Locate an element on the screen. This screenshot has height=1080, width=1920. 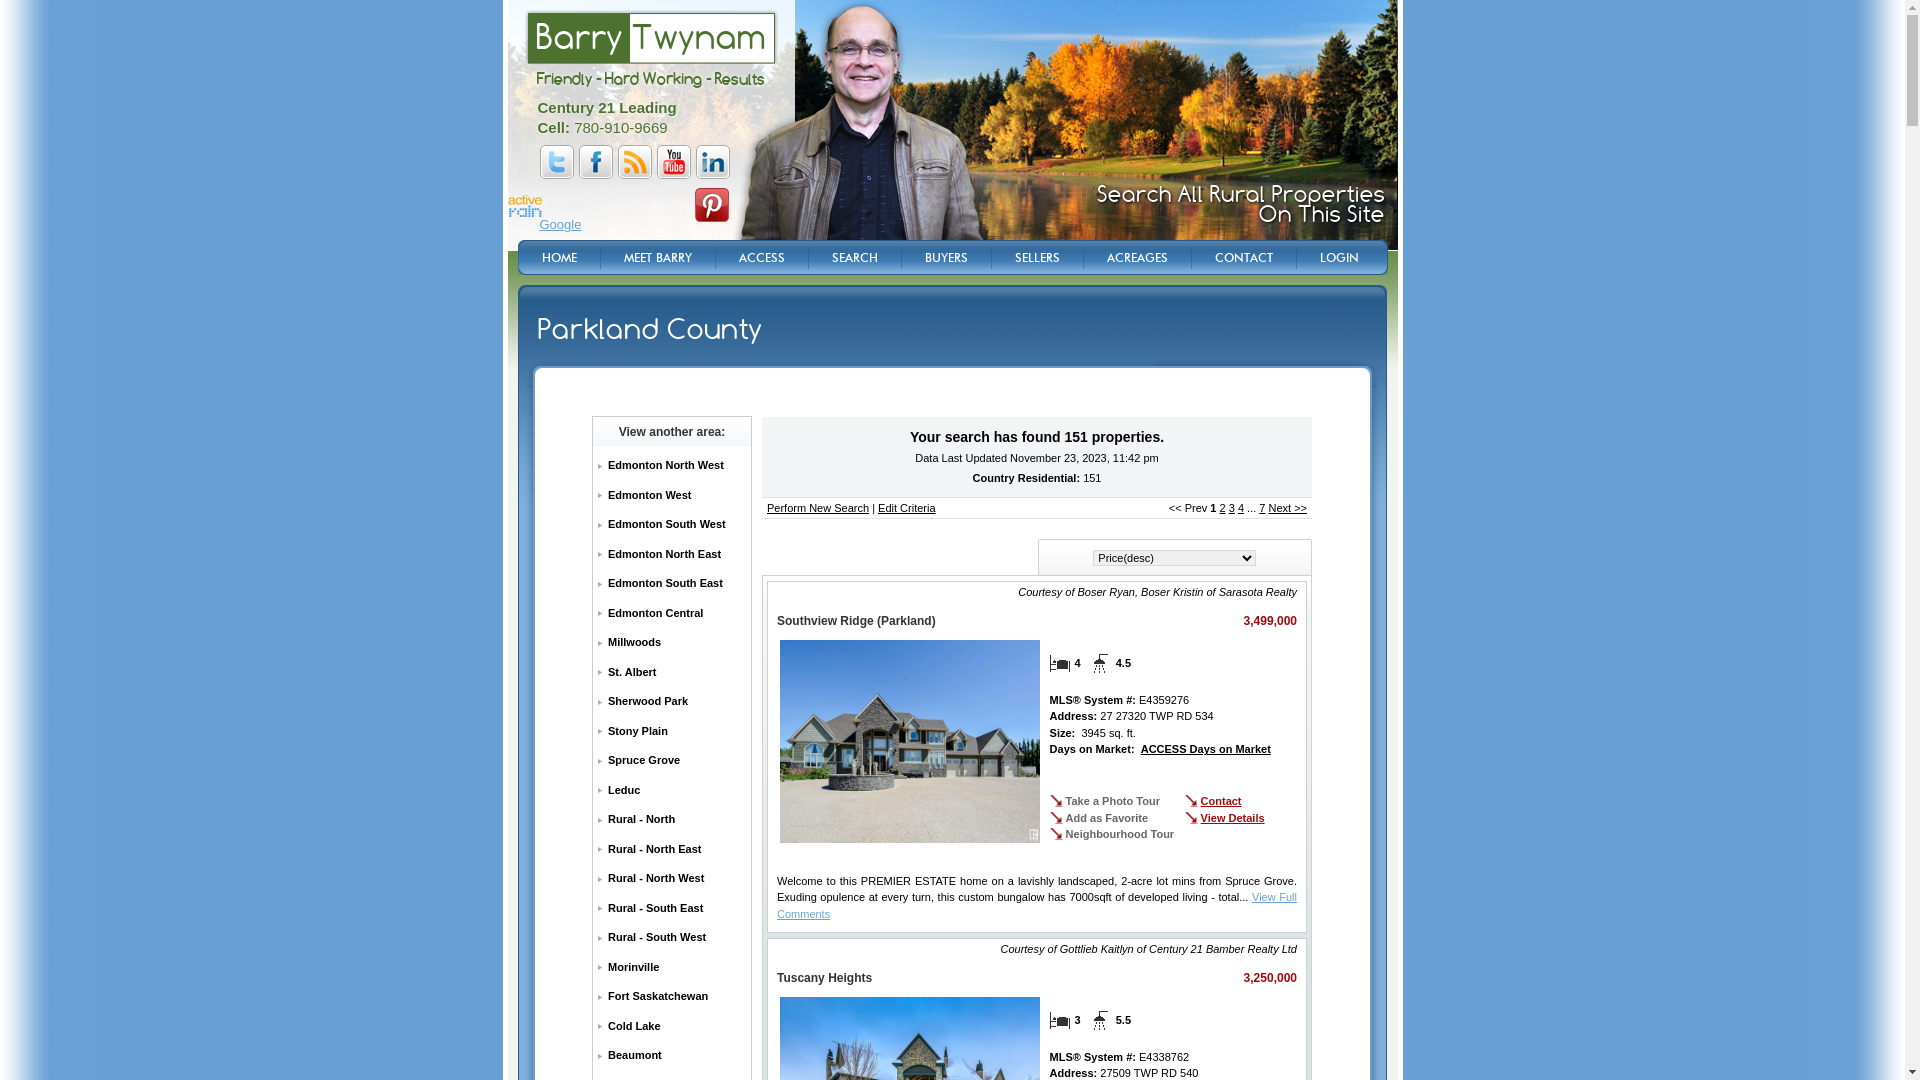
Edmonton South East is located at coordinates (672, 584).